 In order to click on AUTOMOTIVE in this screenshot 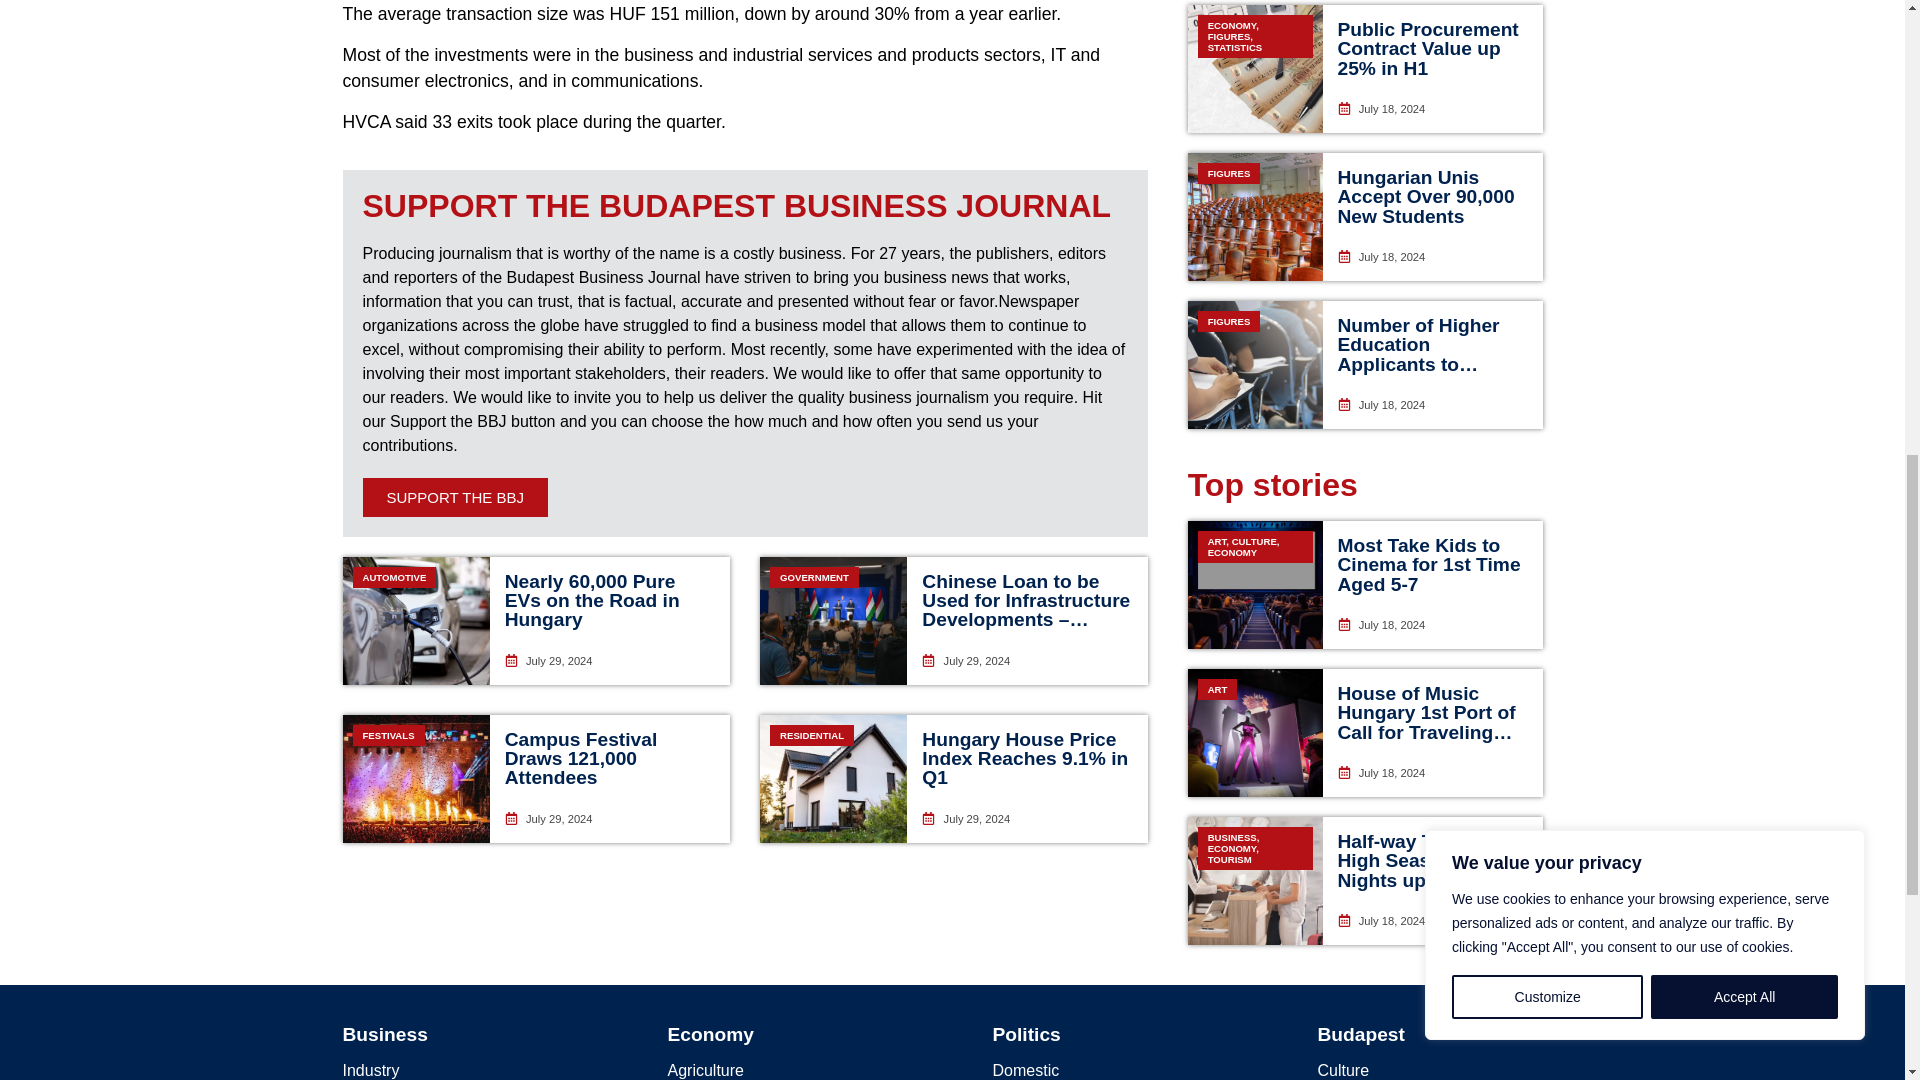, I will do `click(415, 620)`.